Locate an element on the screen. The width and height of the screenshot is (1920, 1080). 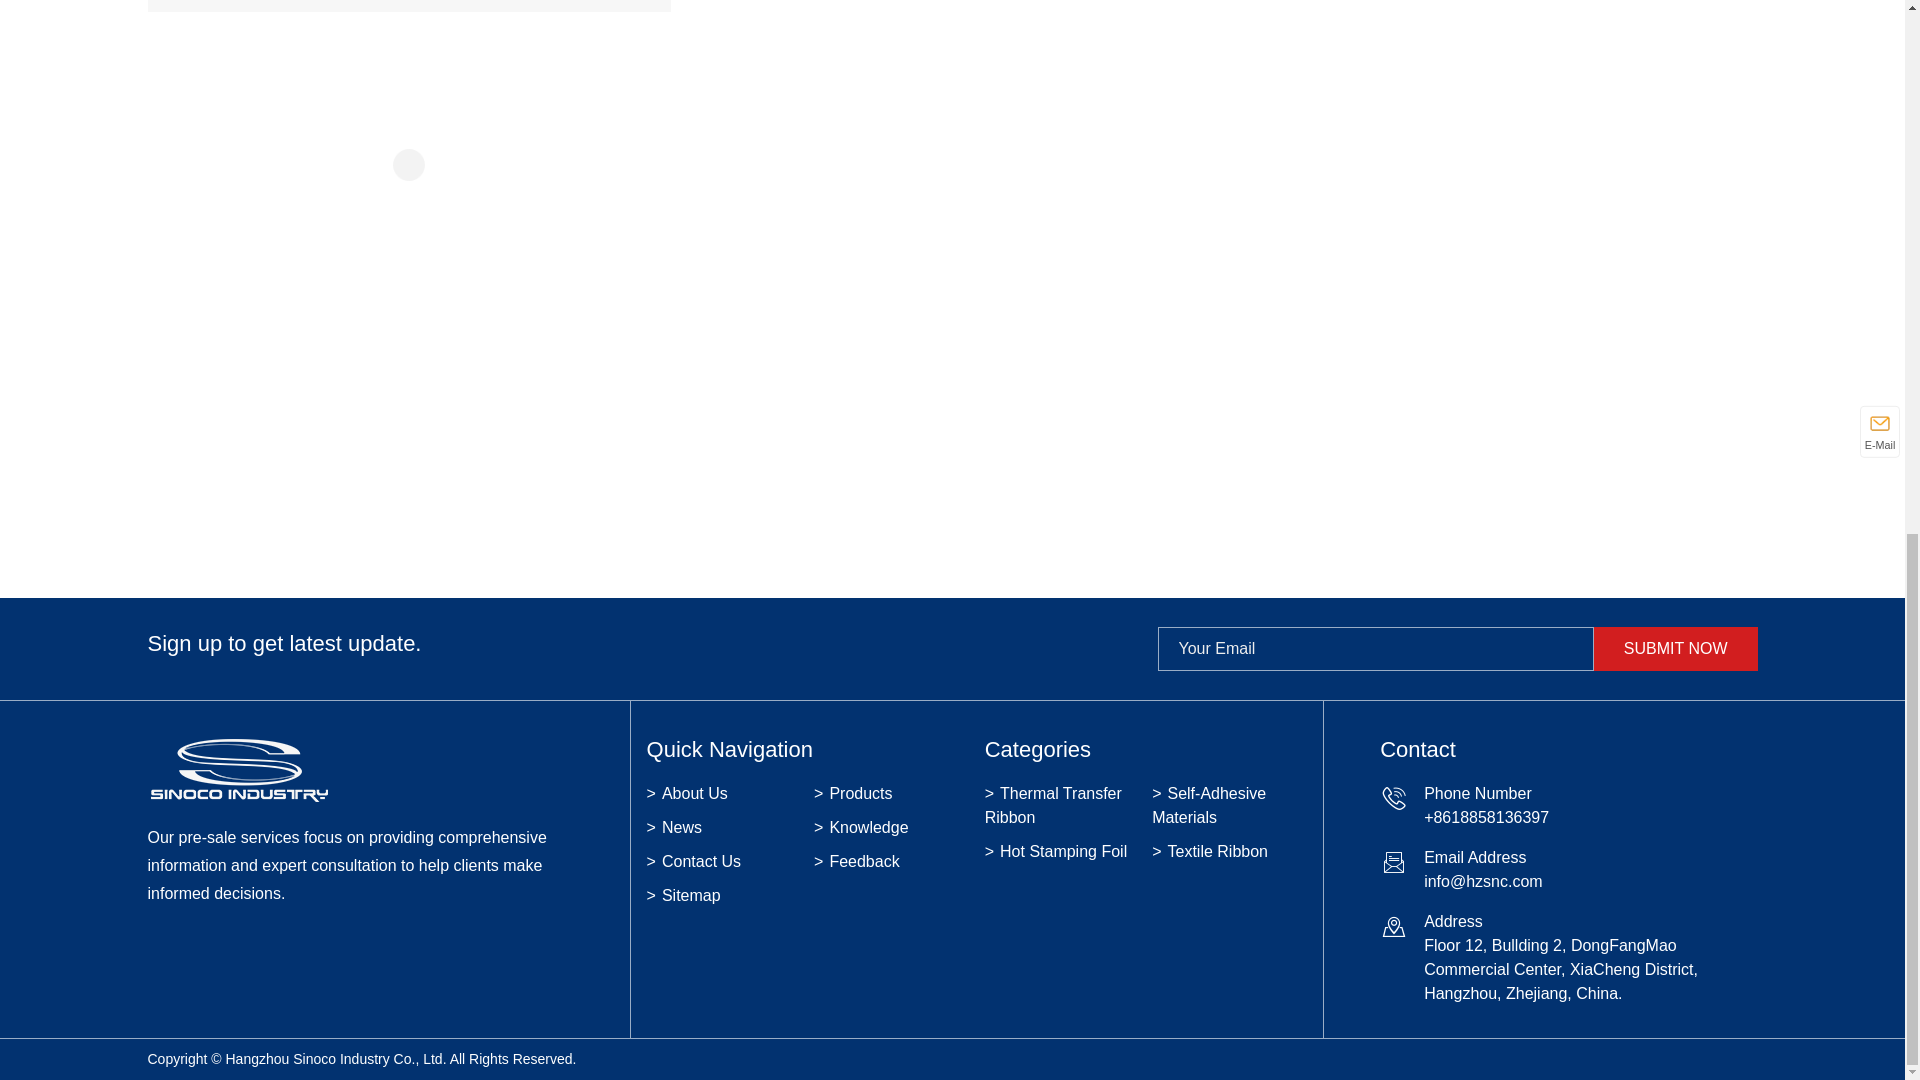
Contact Us is located at coordinates (724, 861).